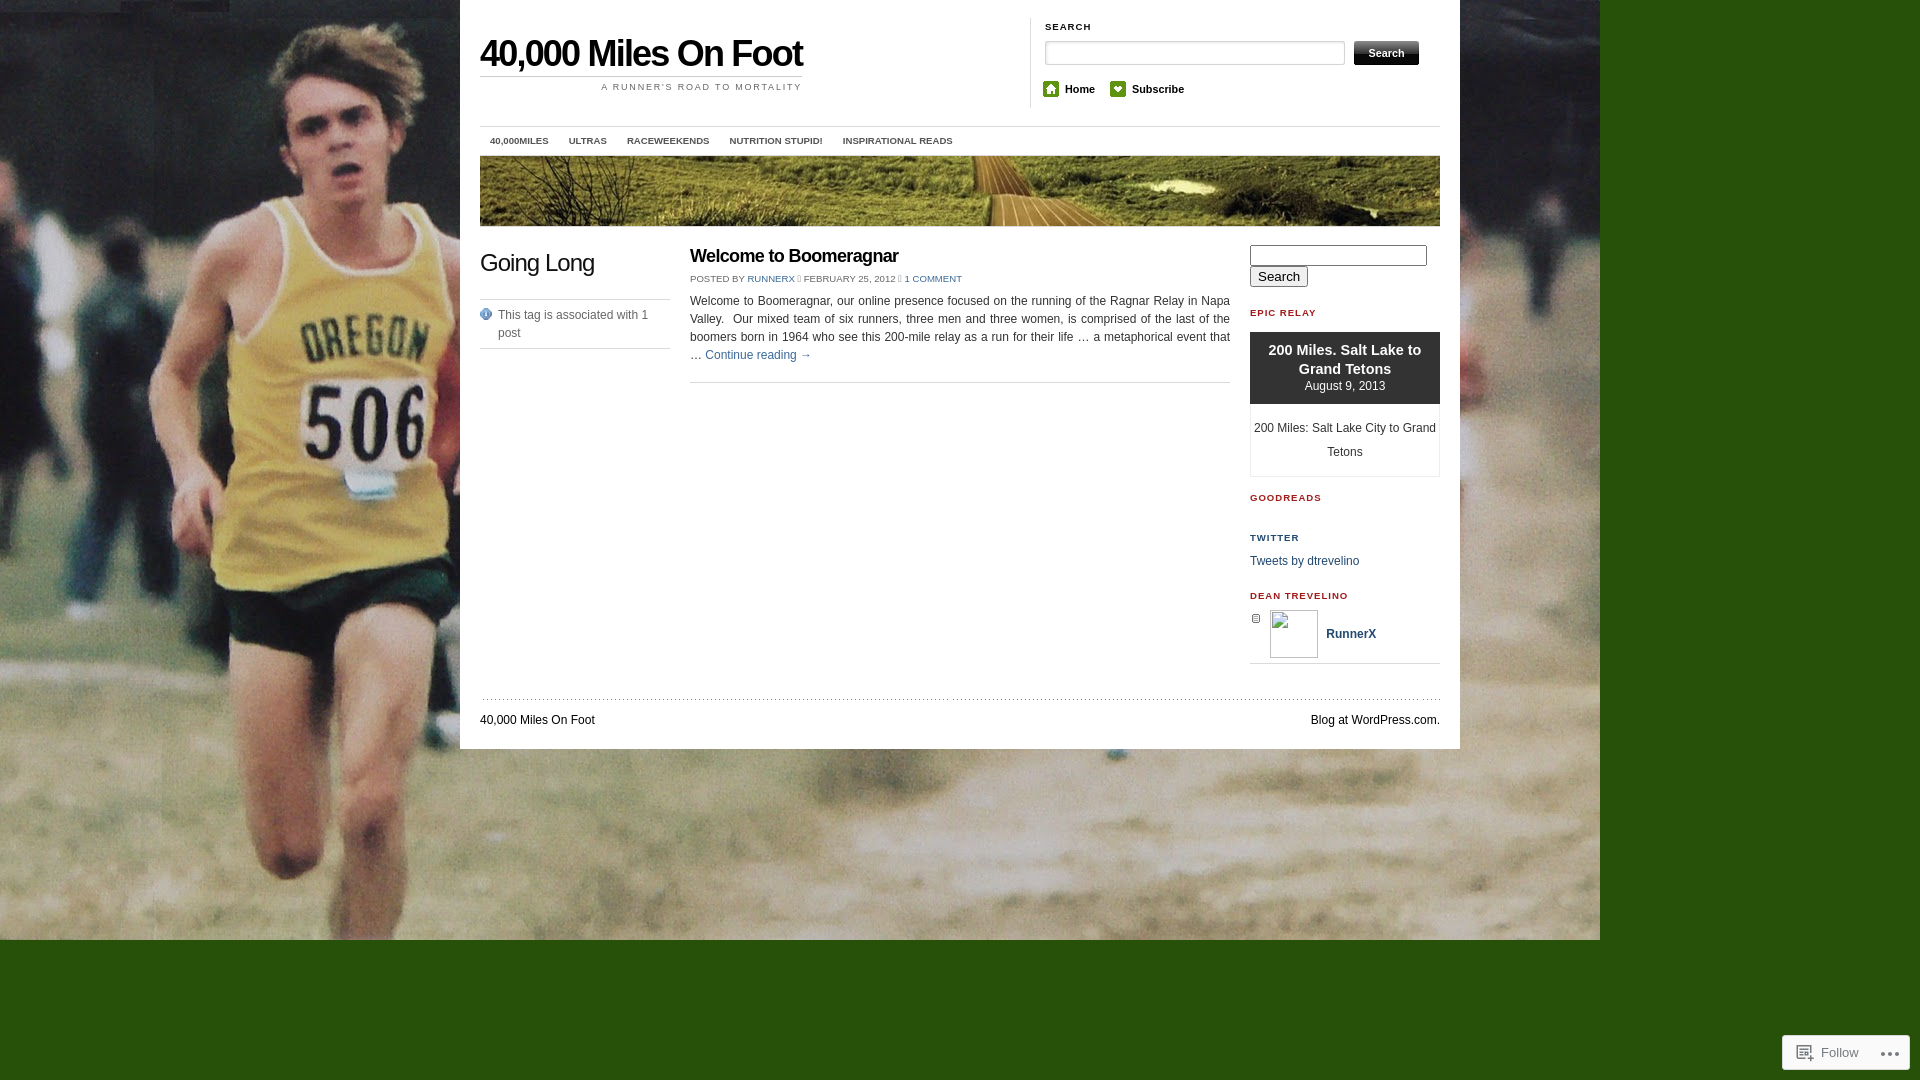 Image resolution: width=1920 pixels, height=1080 pixels. What do you see at coordinates (770, 278) in the screenshot?
I see `RUNNERX` at bounding box center [770, 278].